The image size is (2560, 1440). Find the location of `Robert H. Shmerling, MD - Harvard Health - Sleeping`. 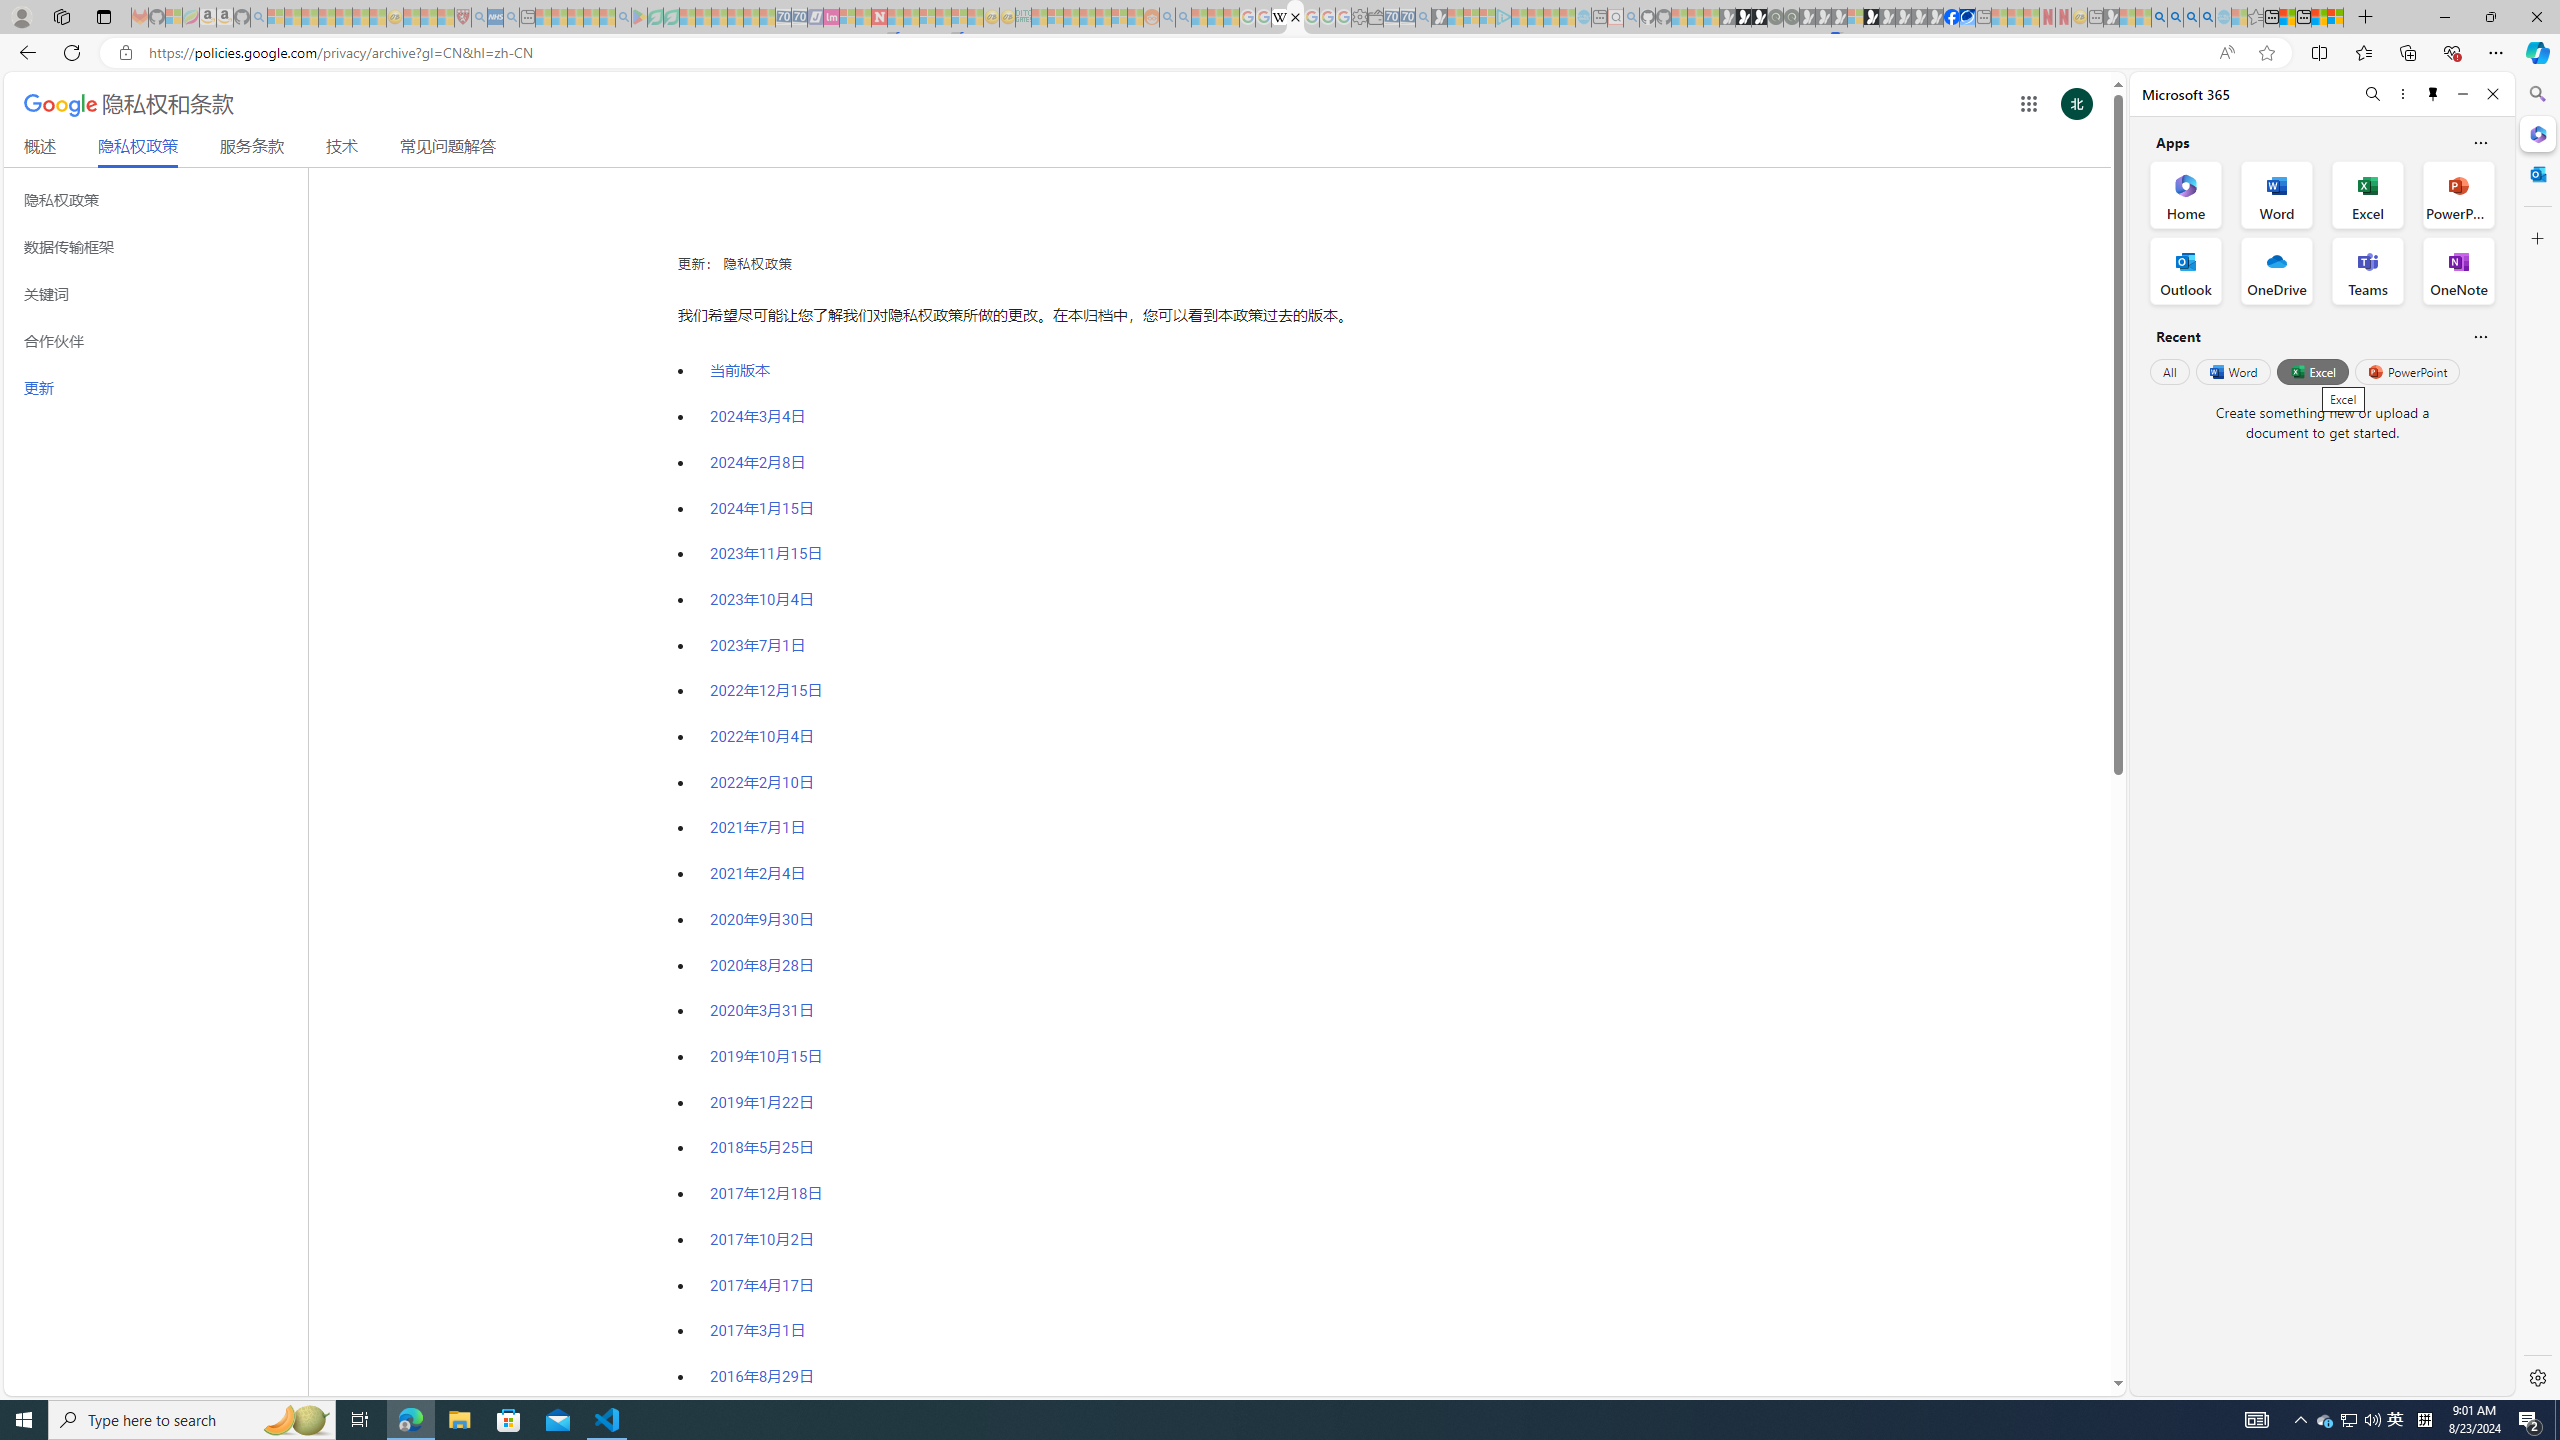

Robert H. Shmerling, MD - Harvard Health - Sleeping is located at coordinates (463, 17).